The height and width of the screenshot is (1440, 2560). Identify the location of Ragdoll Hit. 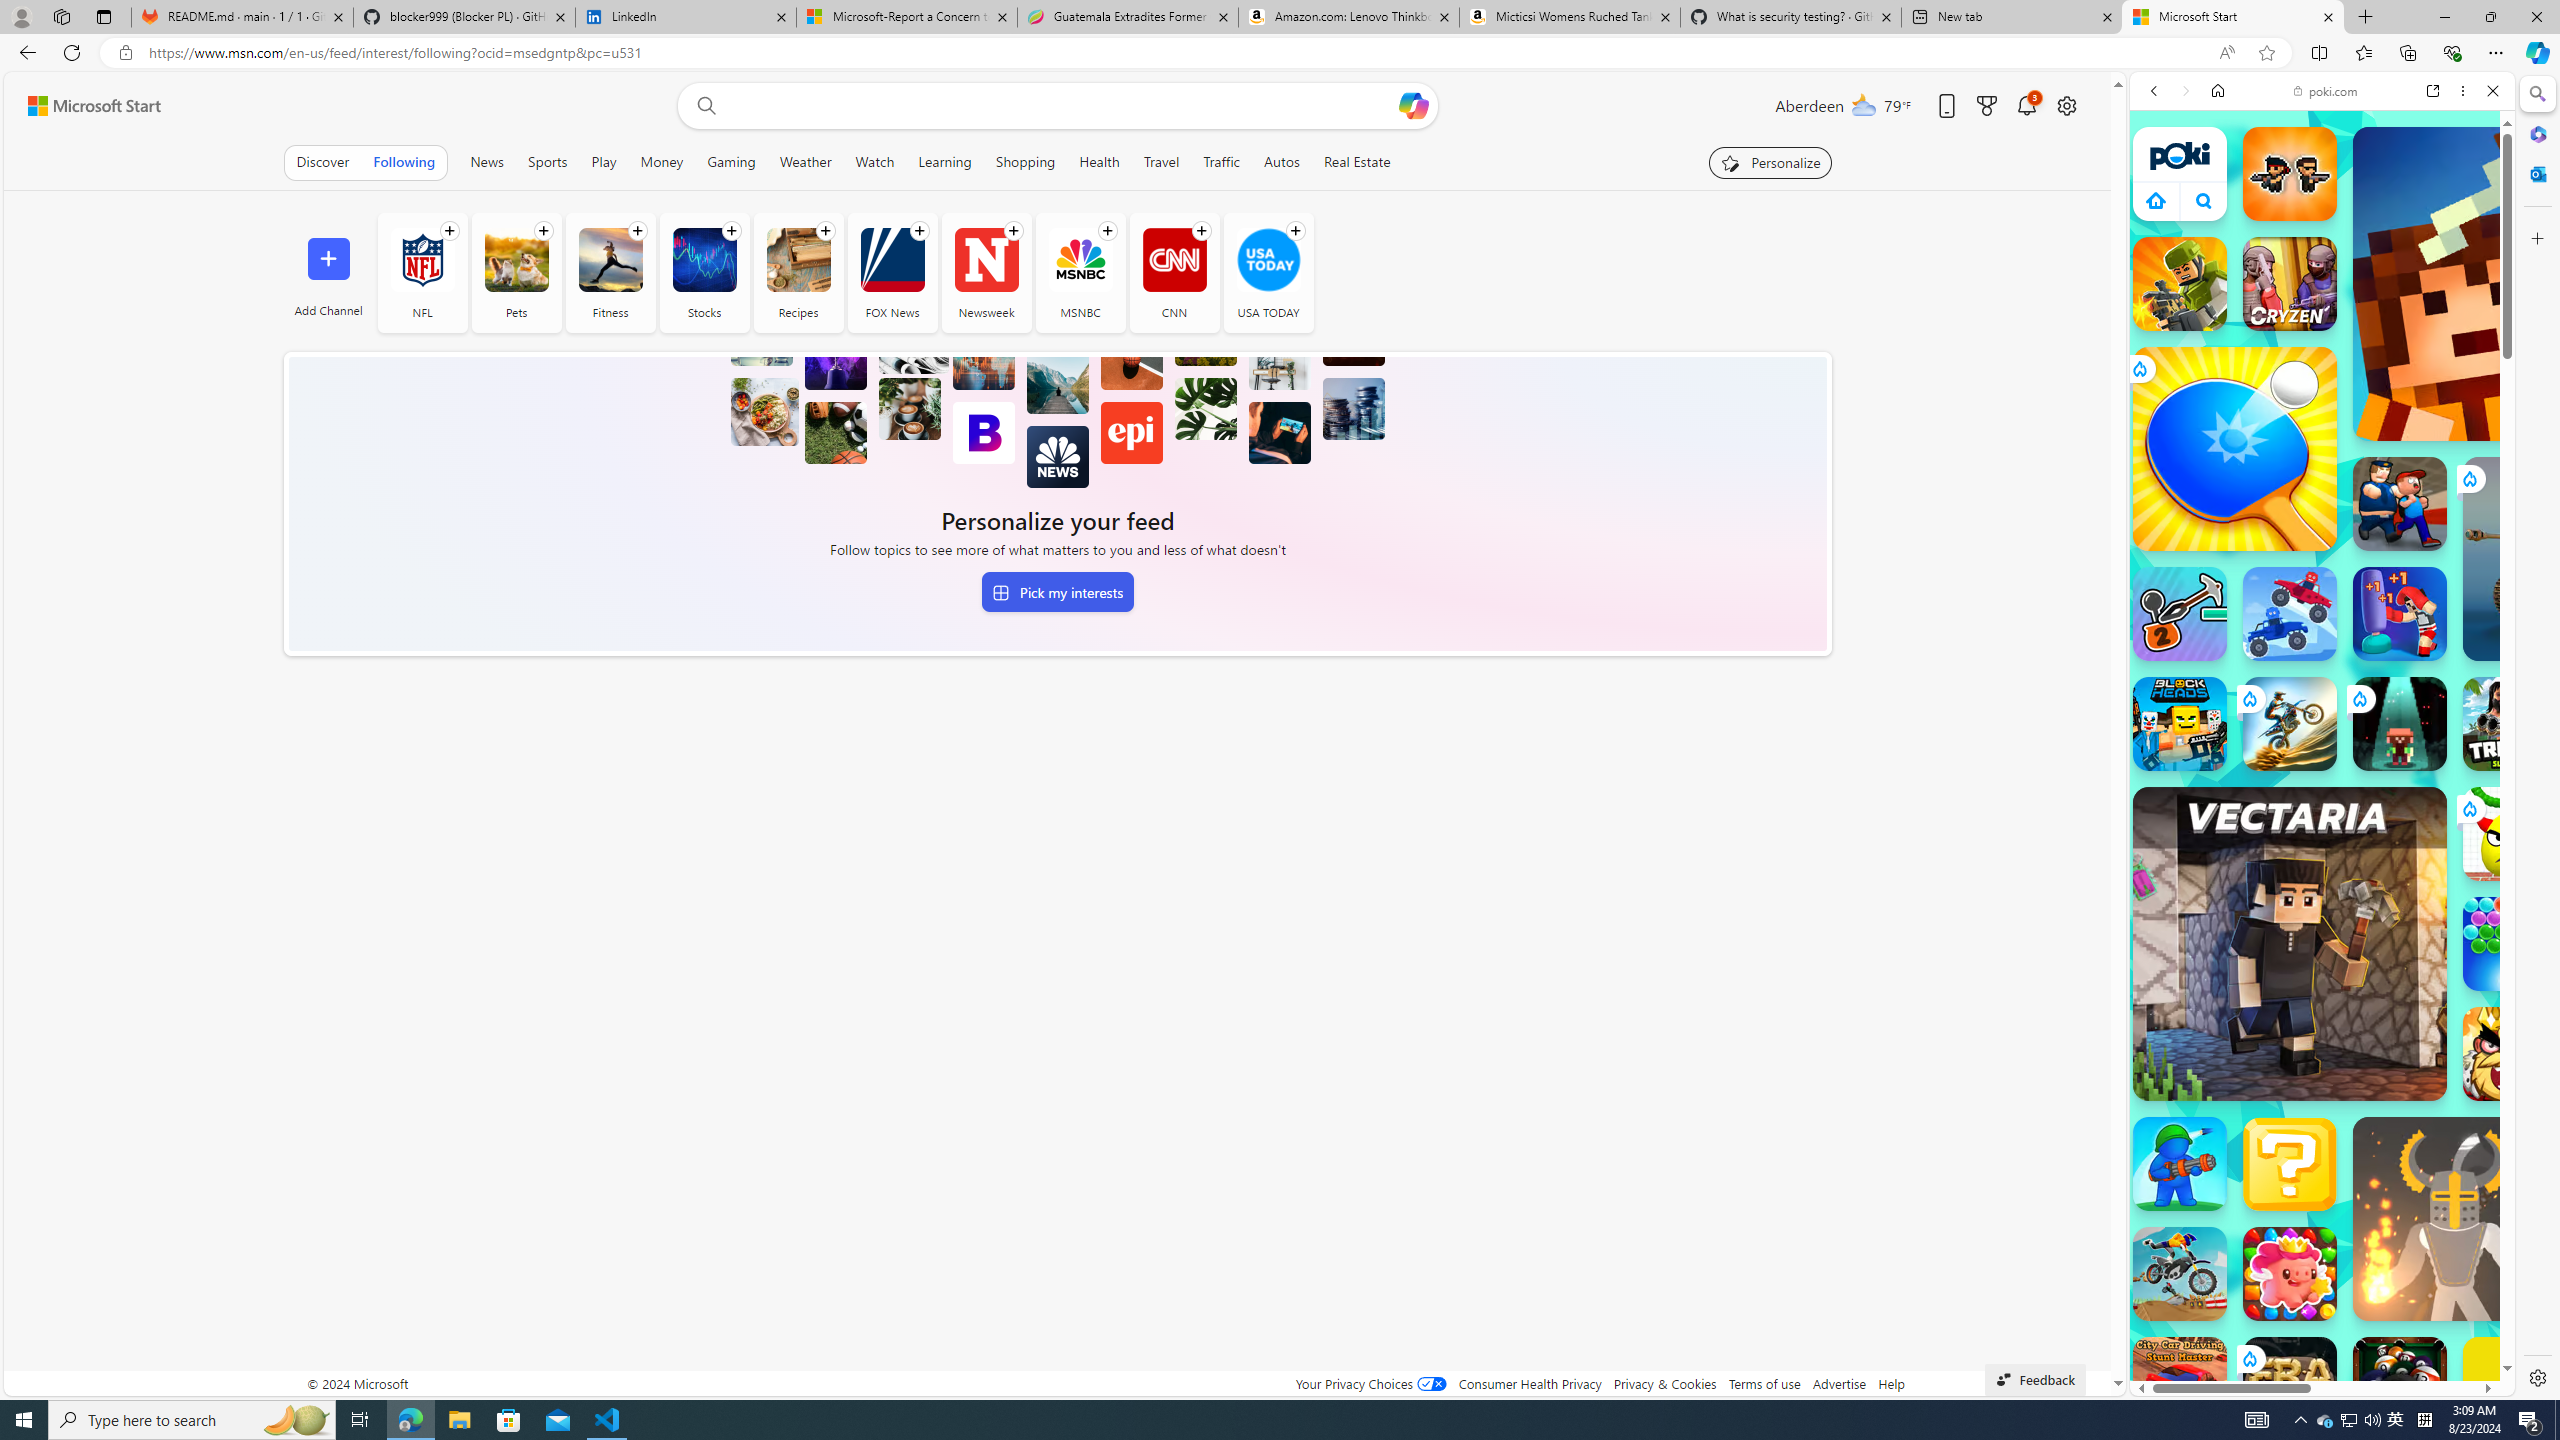
(2454, 1218).